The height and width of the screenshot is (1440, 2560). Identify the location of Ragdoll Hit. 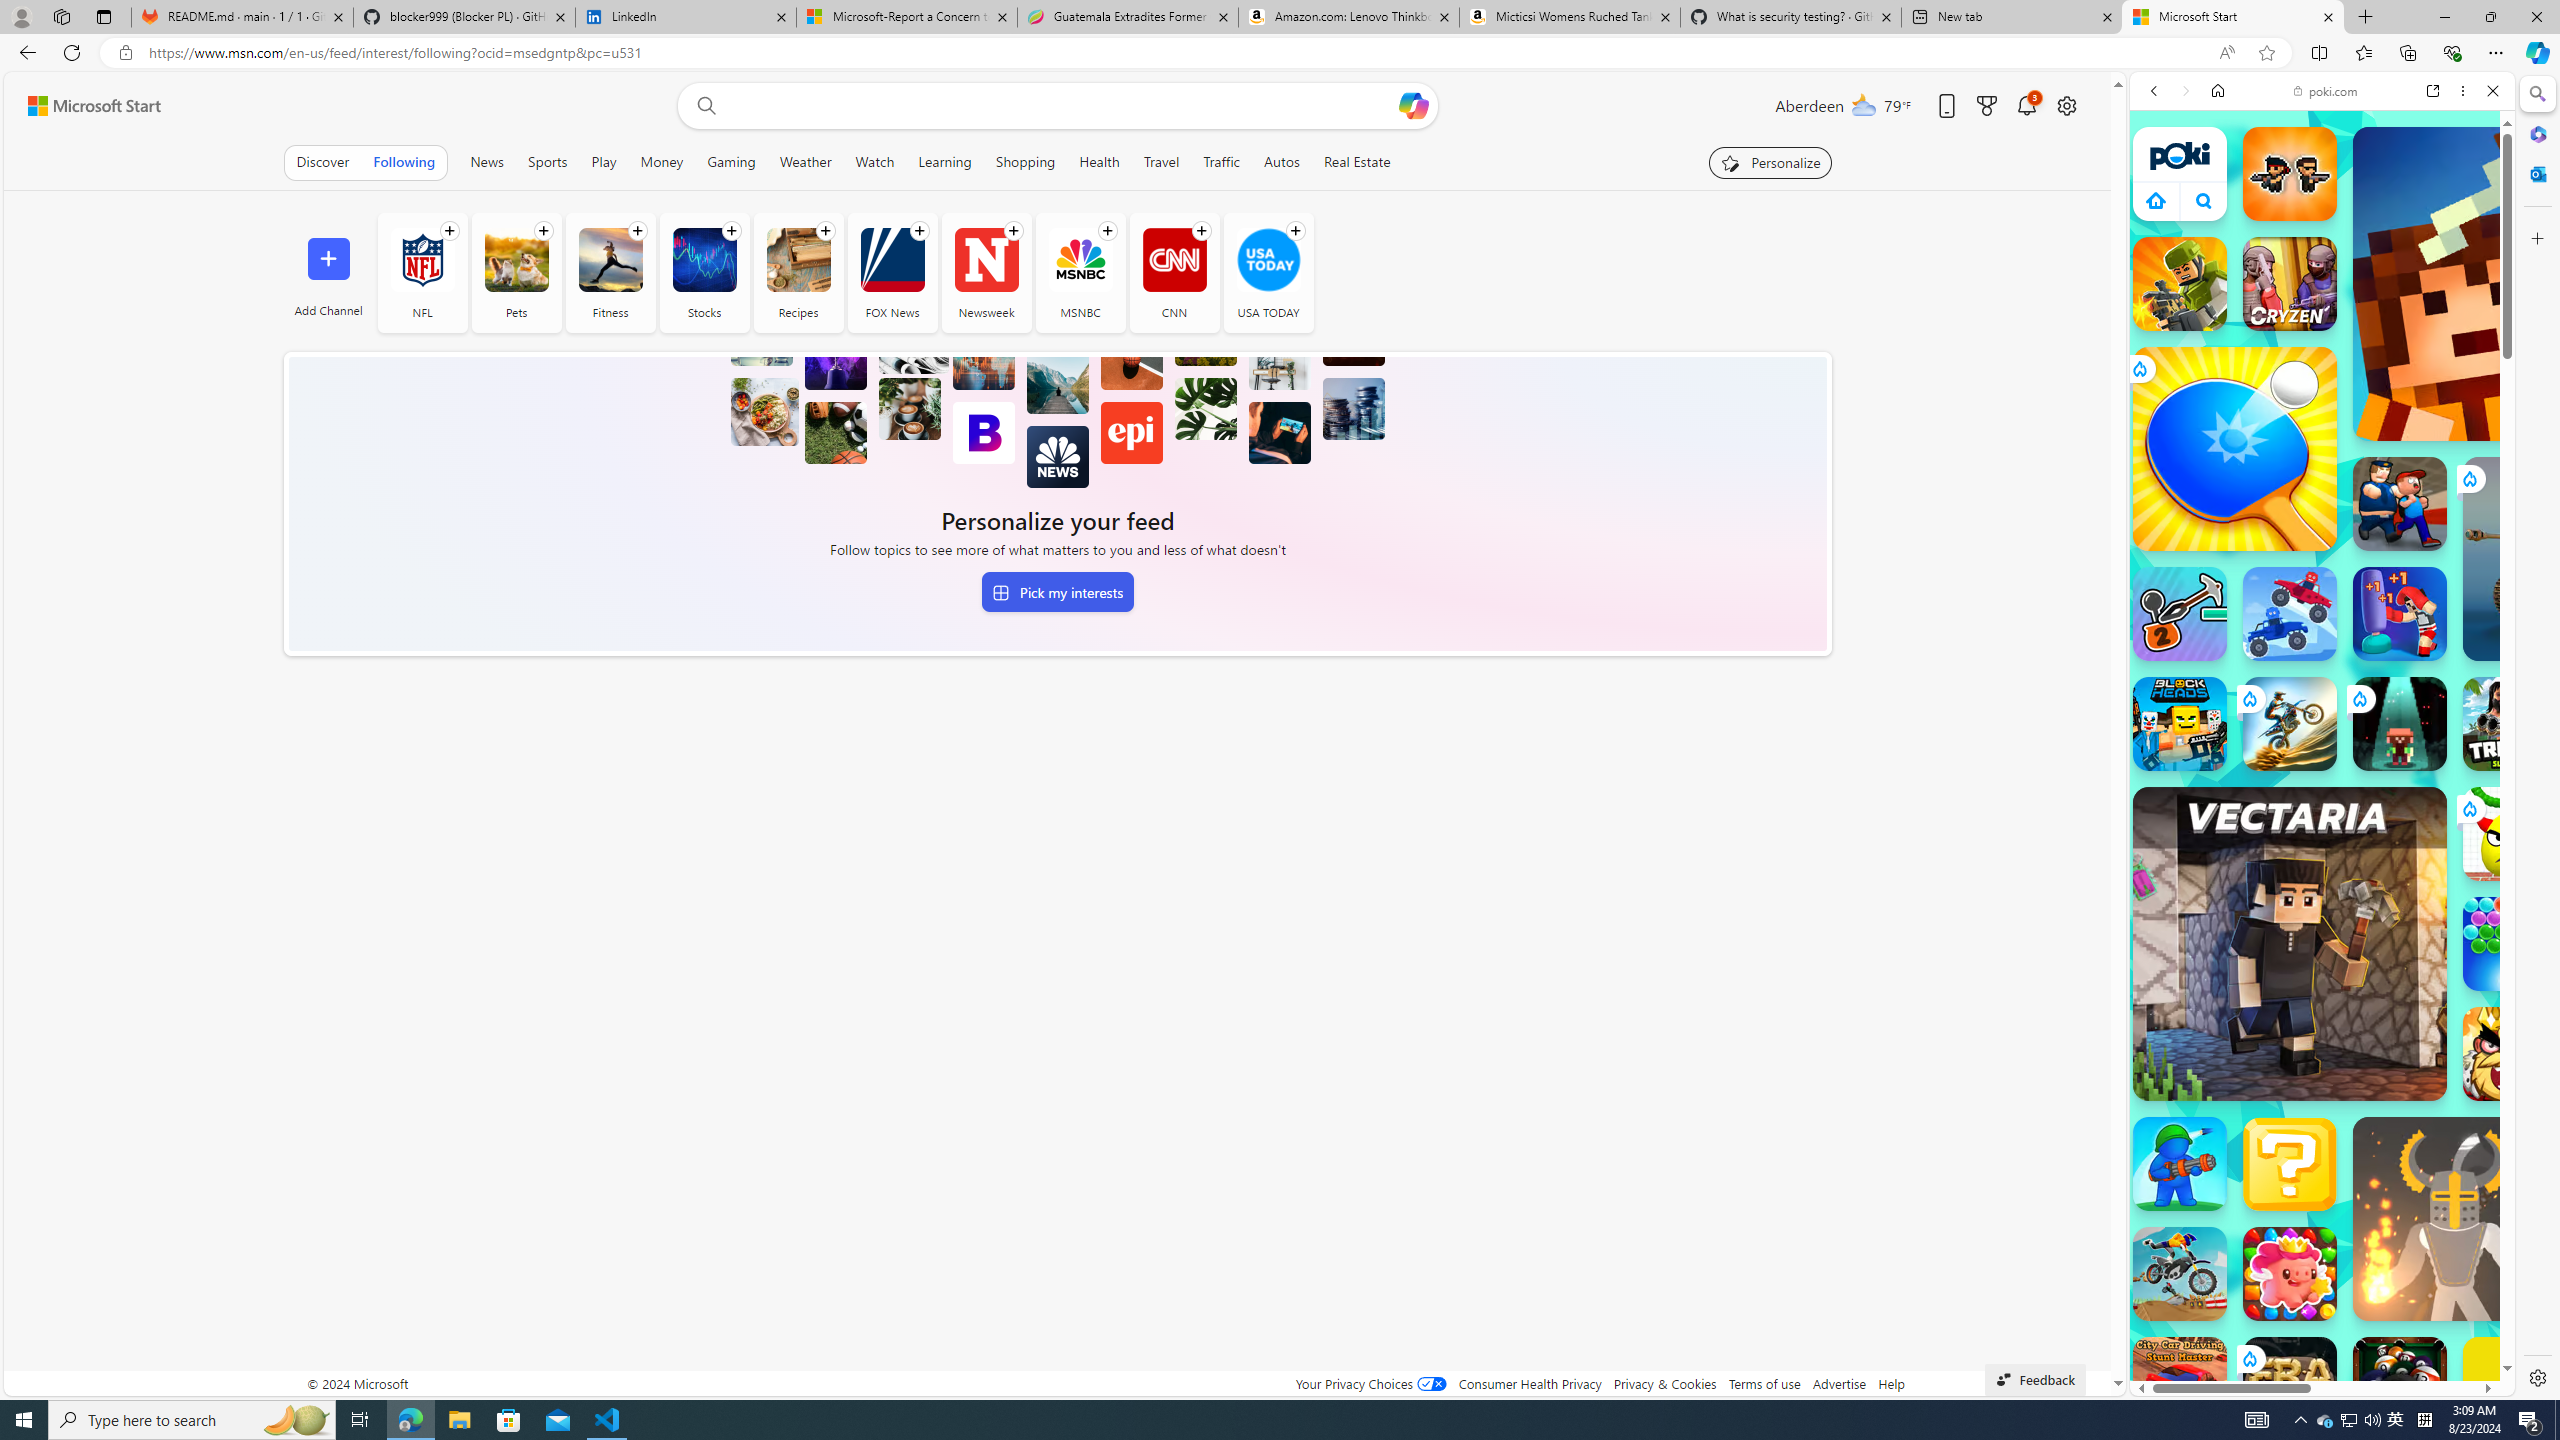
(2454, 1218).